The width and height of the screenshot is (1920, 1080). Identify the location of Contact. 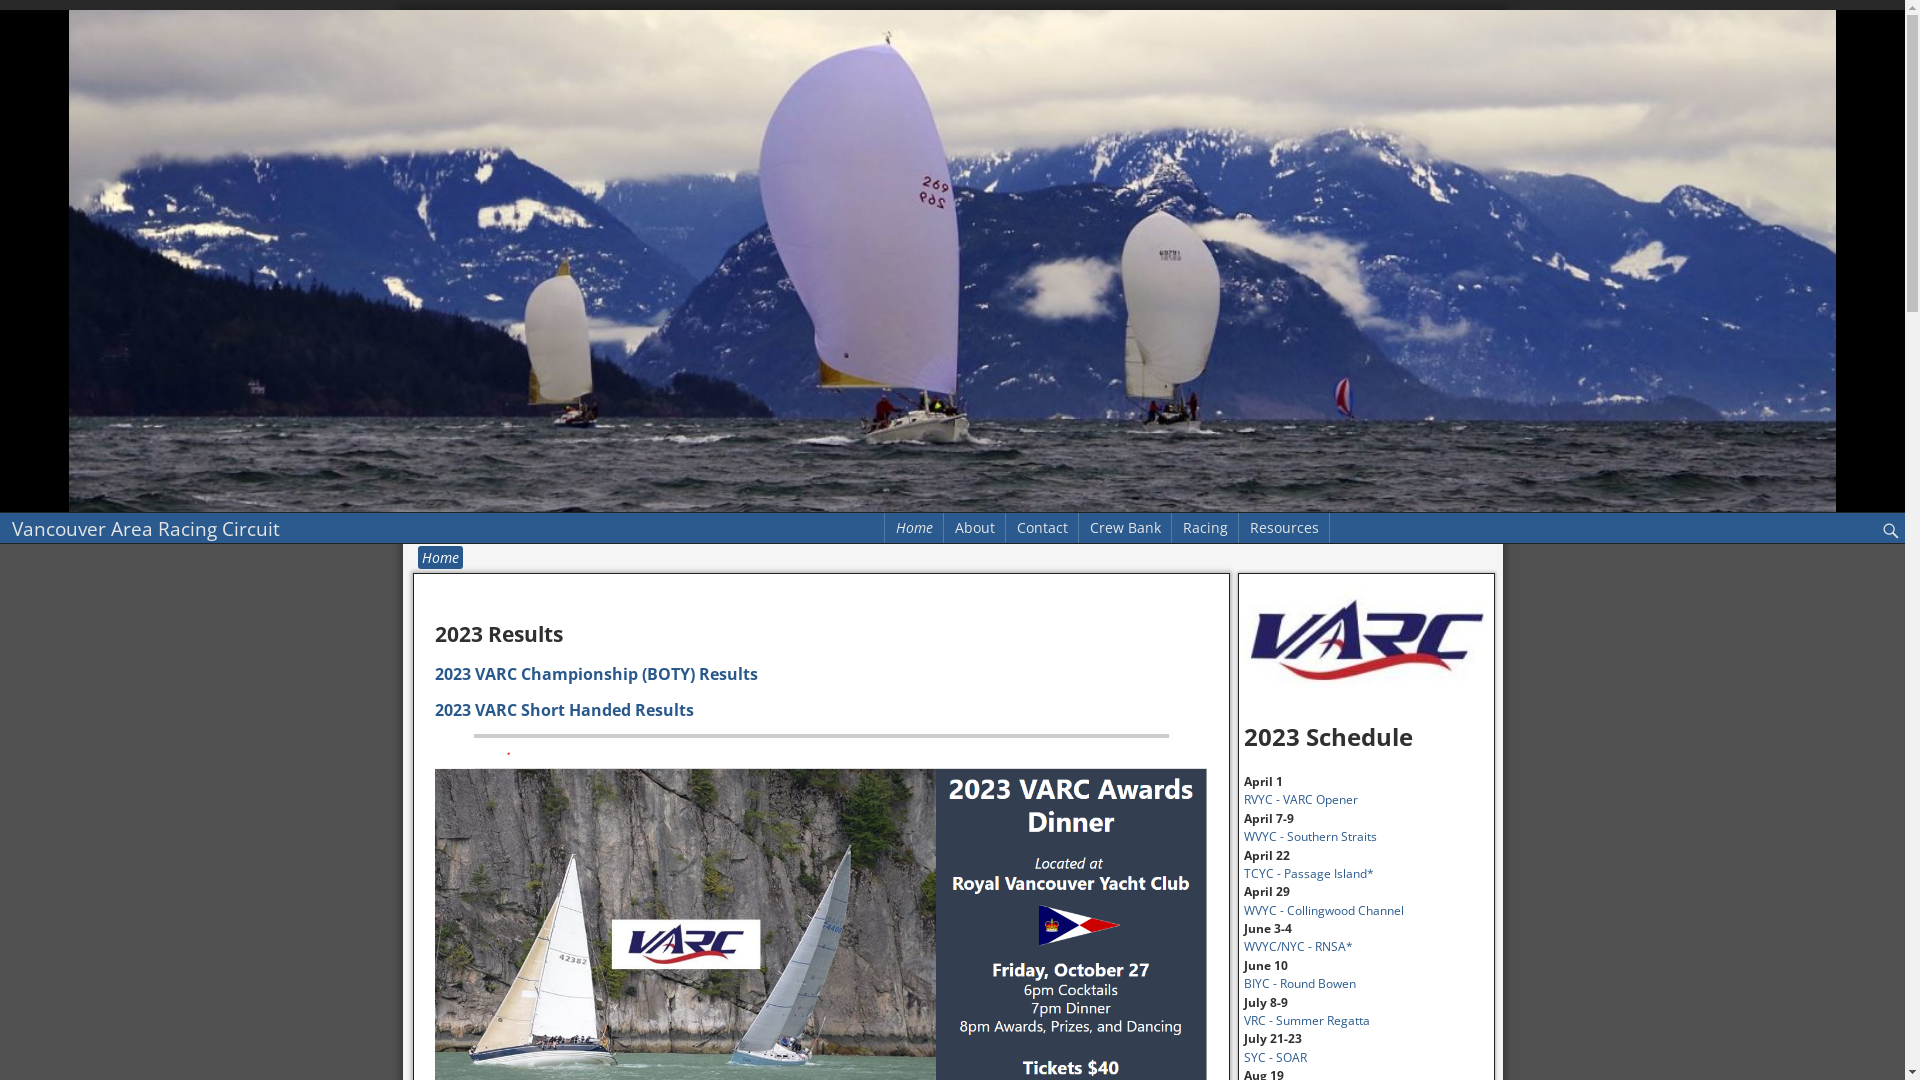
(1042, 528).